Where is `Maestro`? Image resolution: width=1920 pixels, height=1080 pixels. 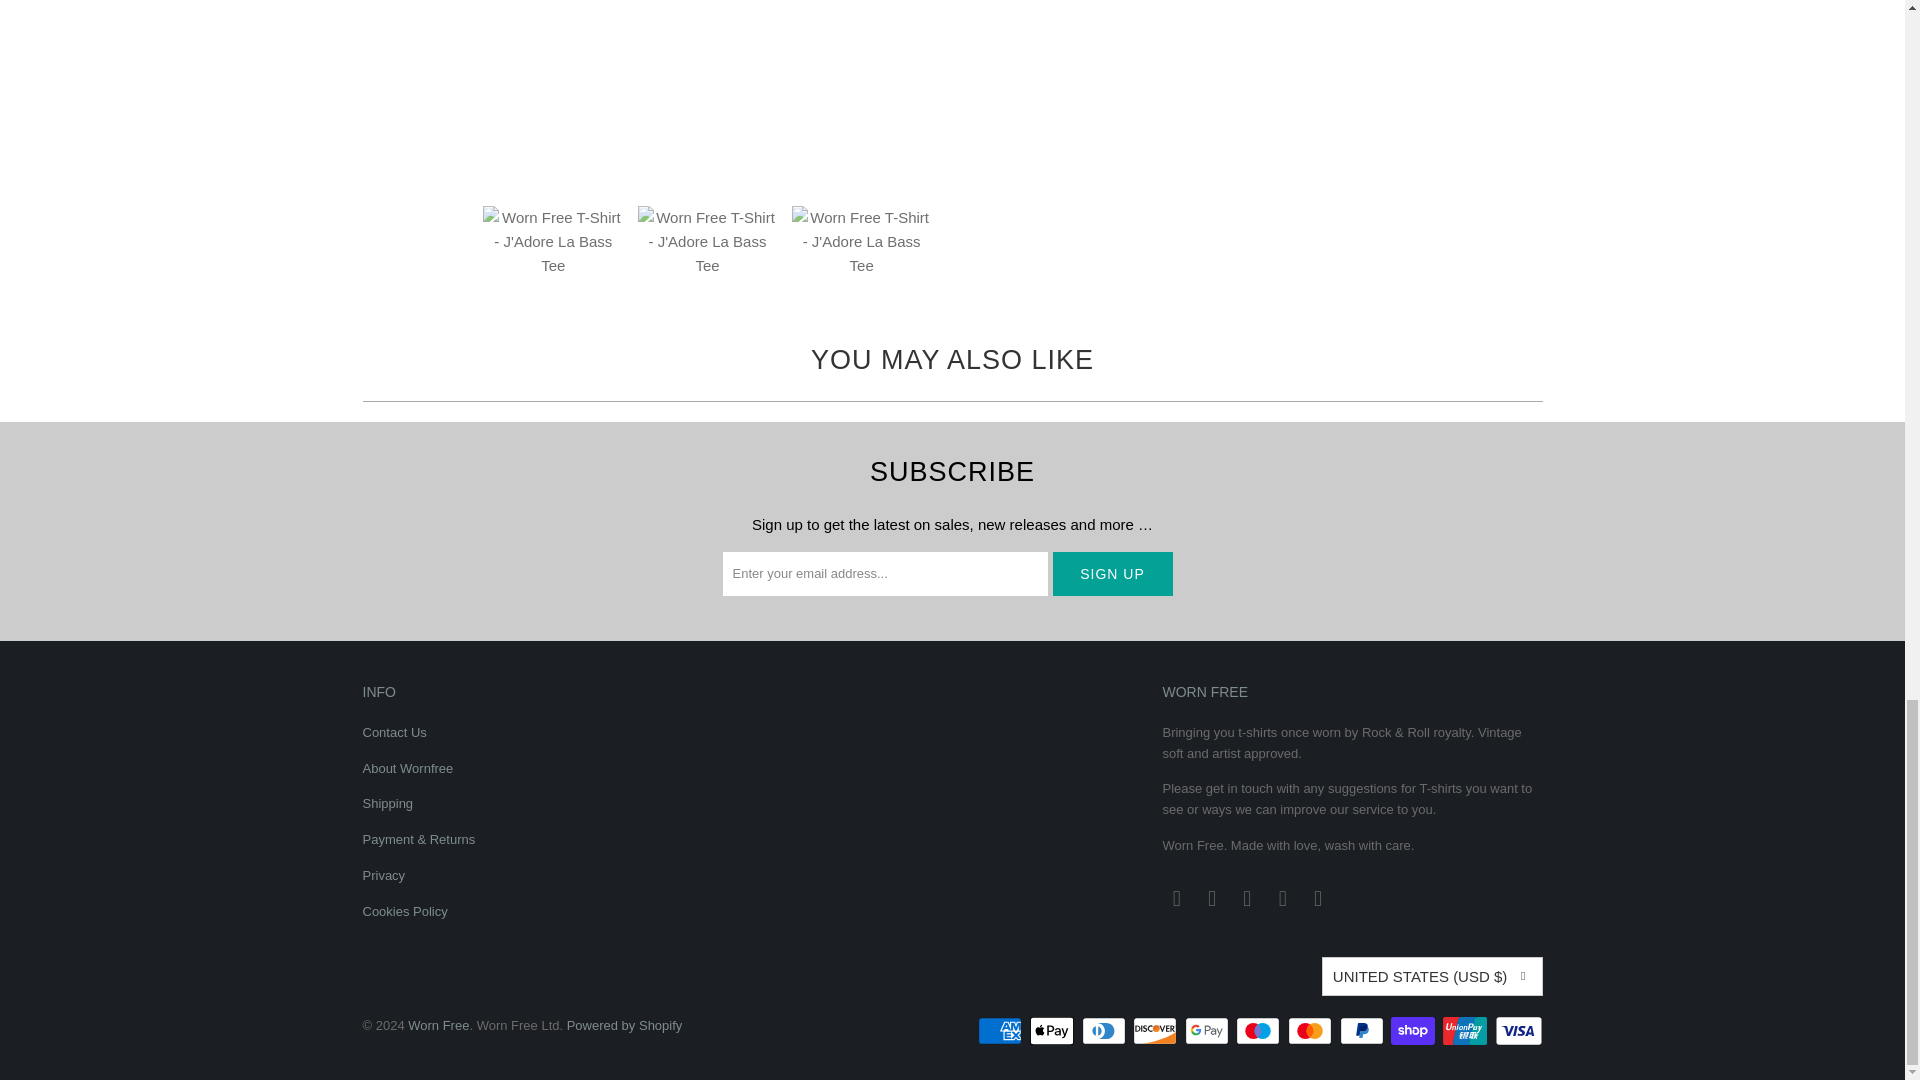
Maestro is located at coordinates (1260, 1031).